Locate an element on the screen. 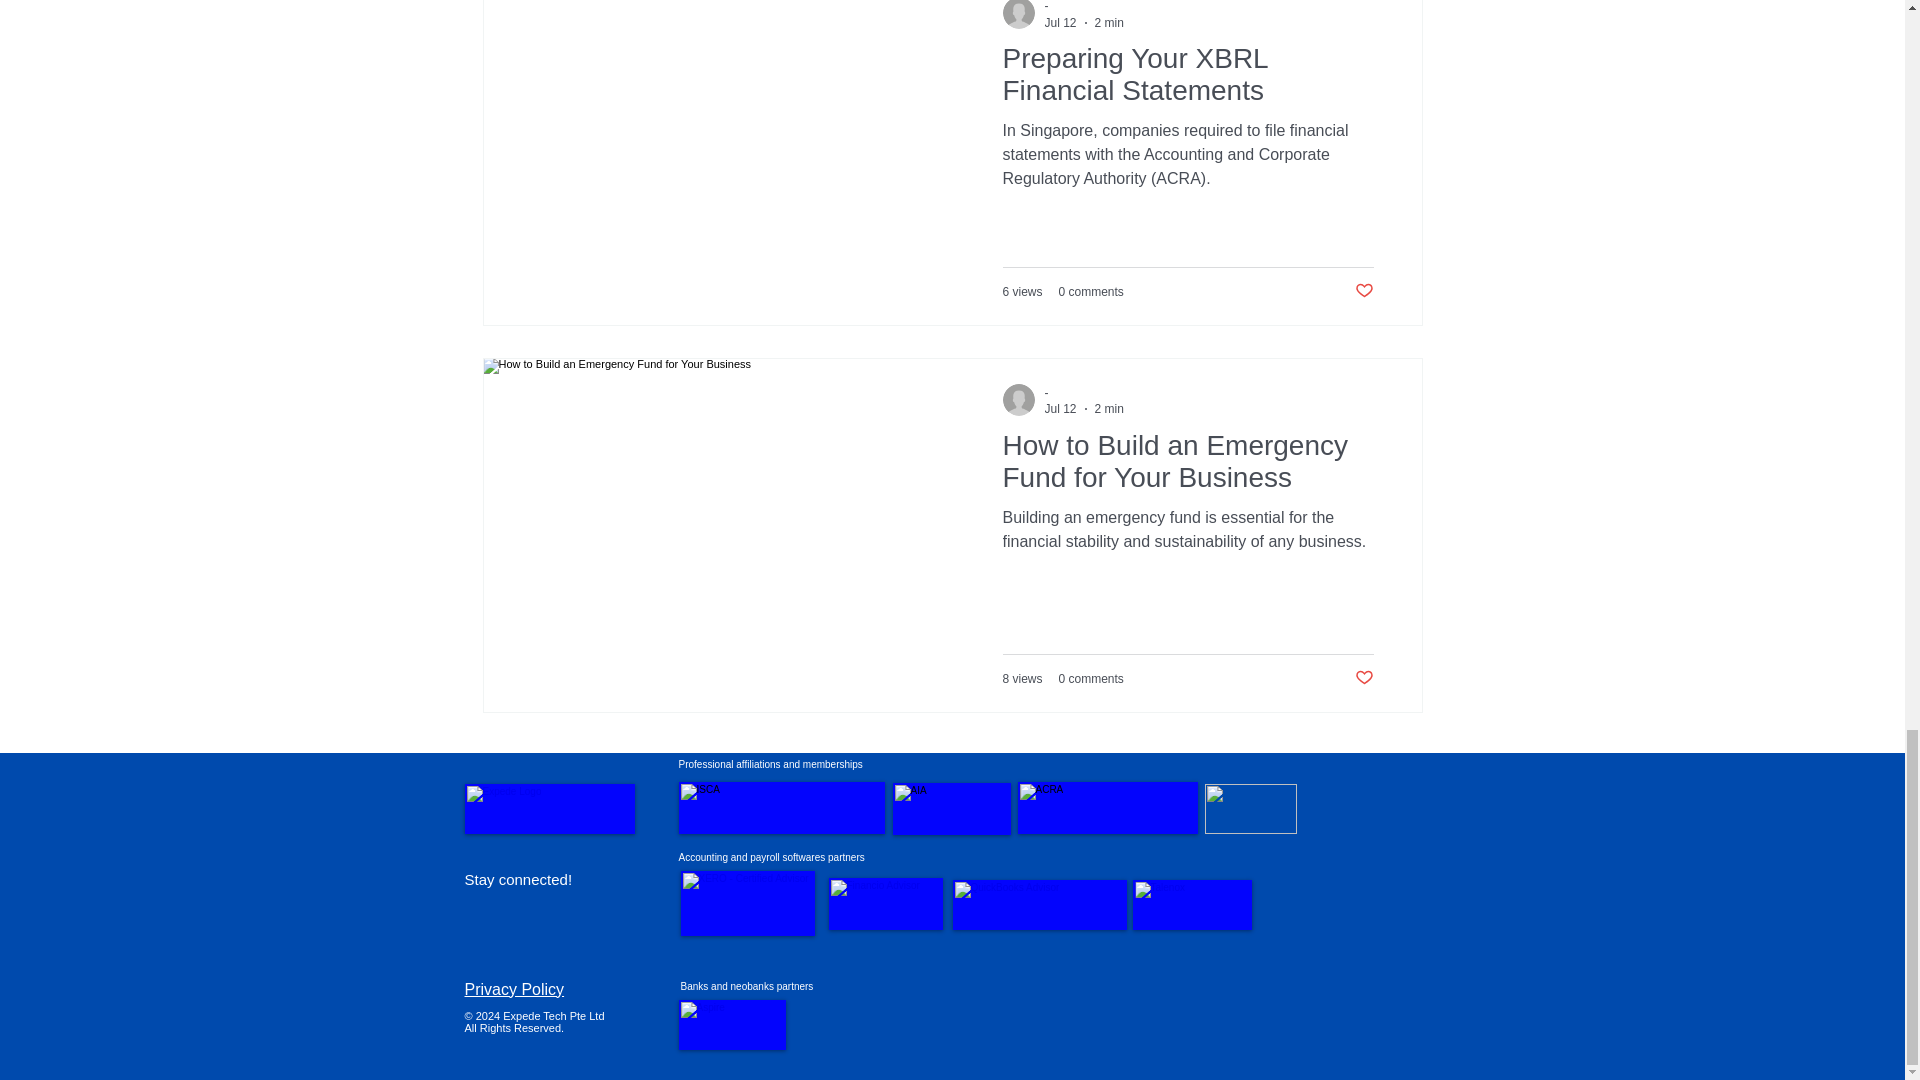 Image resolution: width=1920 pixels, height=1080 pixels. 0 comments is located at coordinates (1091, 292).